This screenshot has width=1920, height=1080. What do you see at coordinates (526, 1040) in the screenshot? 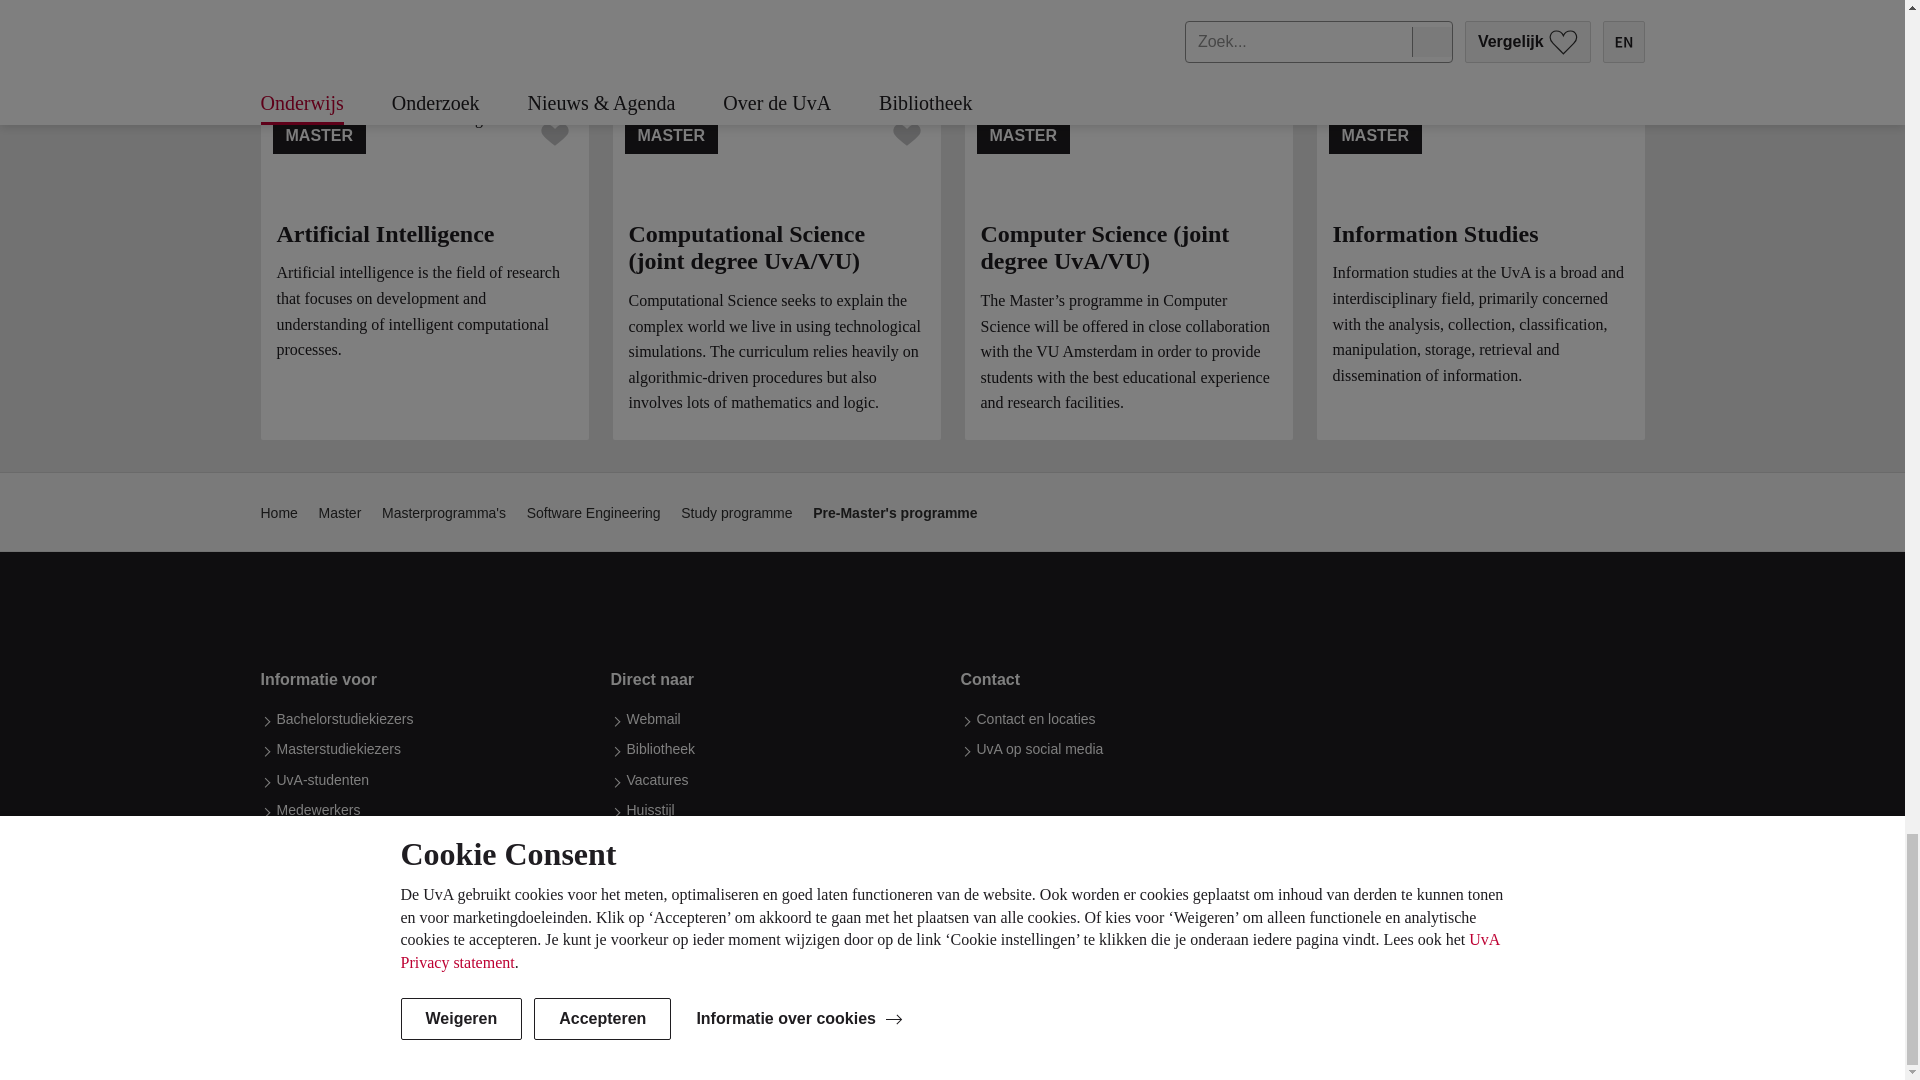
I see `Privacy` at bounding box center [526, 1040].